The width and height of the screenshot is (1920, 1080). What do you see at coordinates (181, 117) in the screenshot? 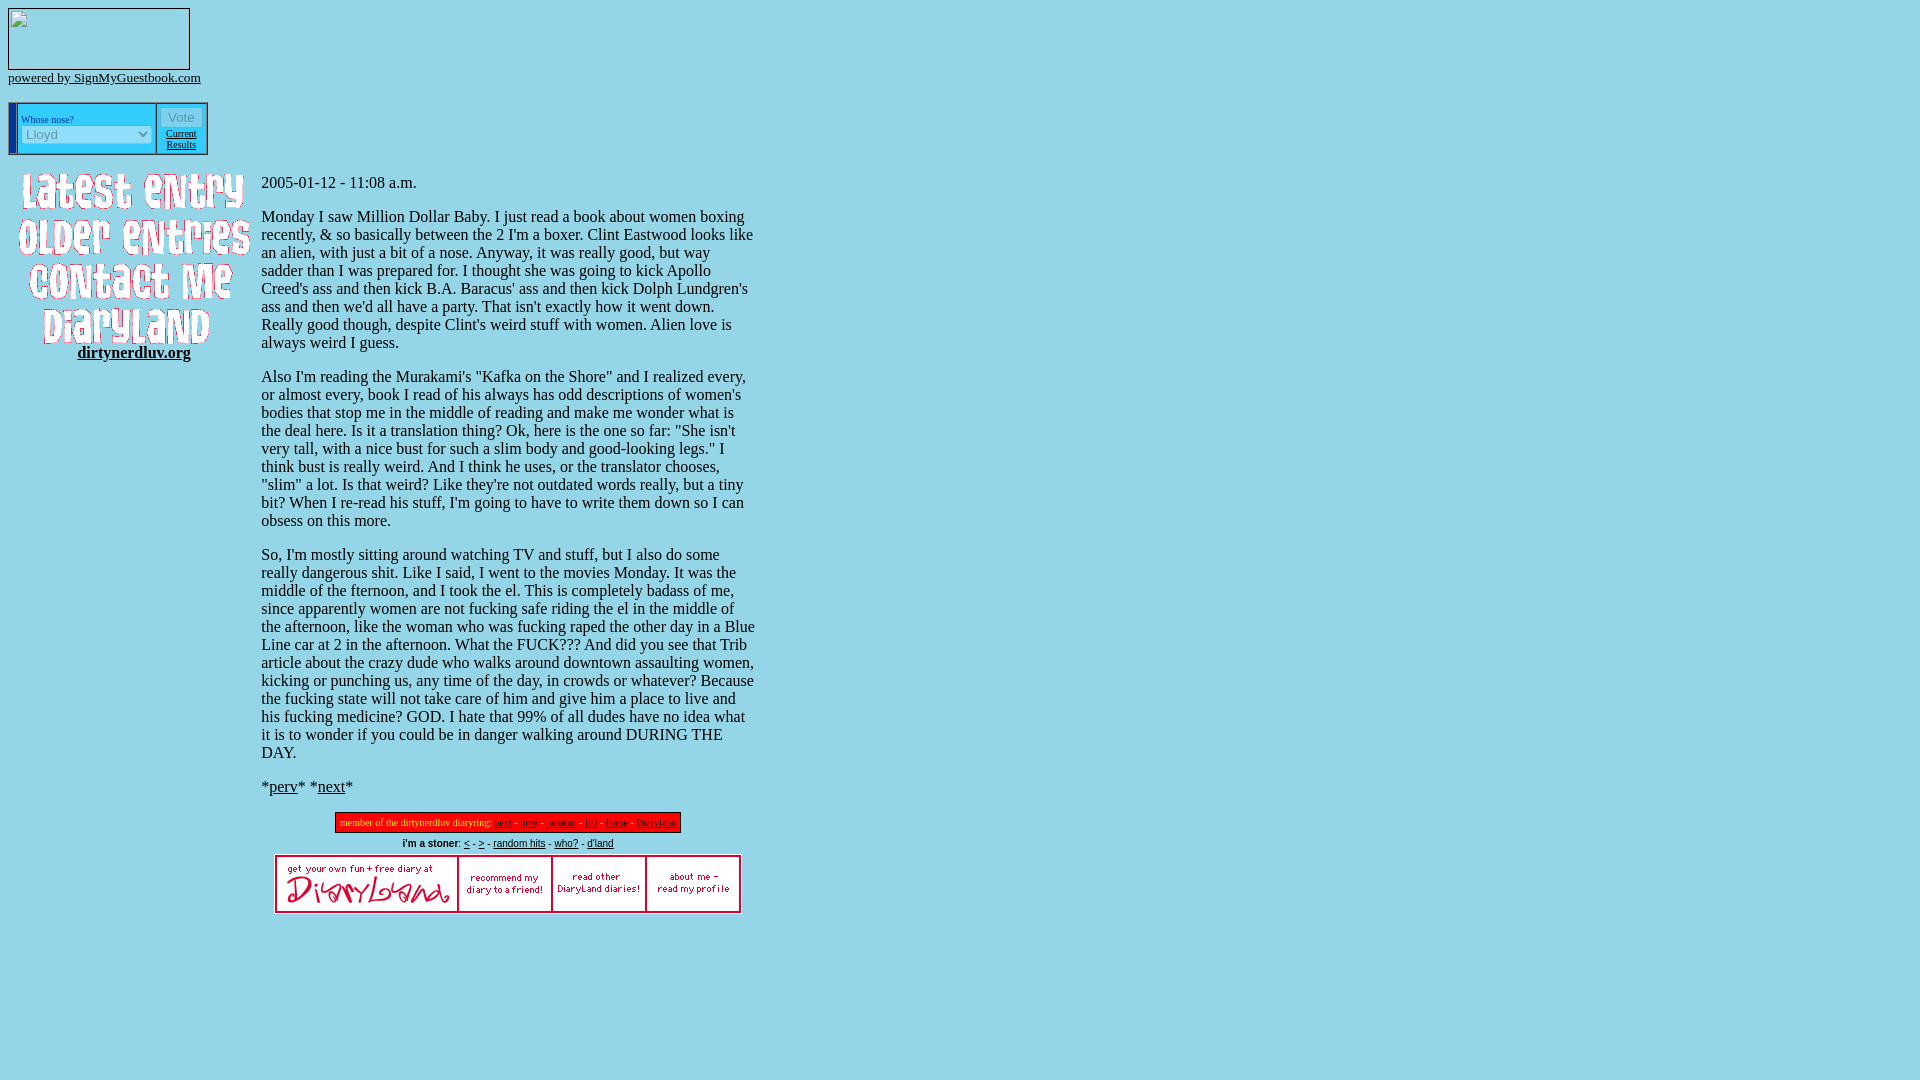
I see `Vote` at bounding box center [181, 117].